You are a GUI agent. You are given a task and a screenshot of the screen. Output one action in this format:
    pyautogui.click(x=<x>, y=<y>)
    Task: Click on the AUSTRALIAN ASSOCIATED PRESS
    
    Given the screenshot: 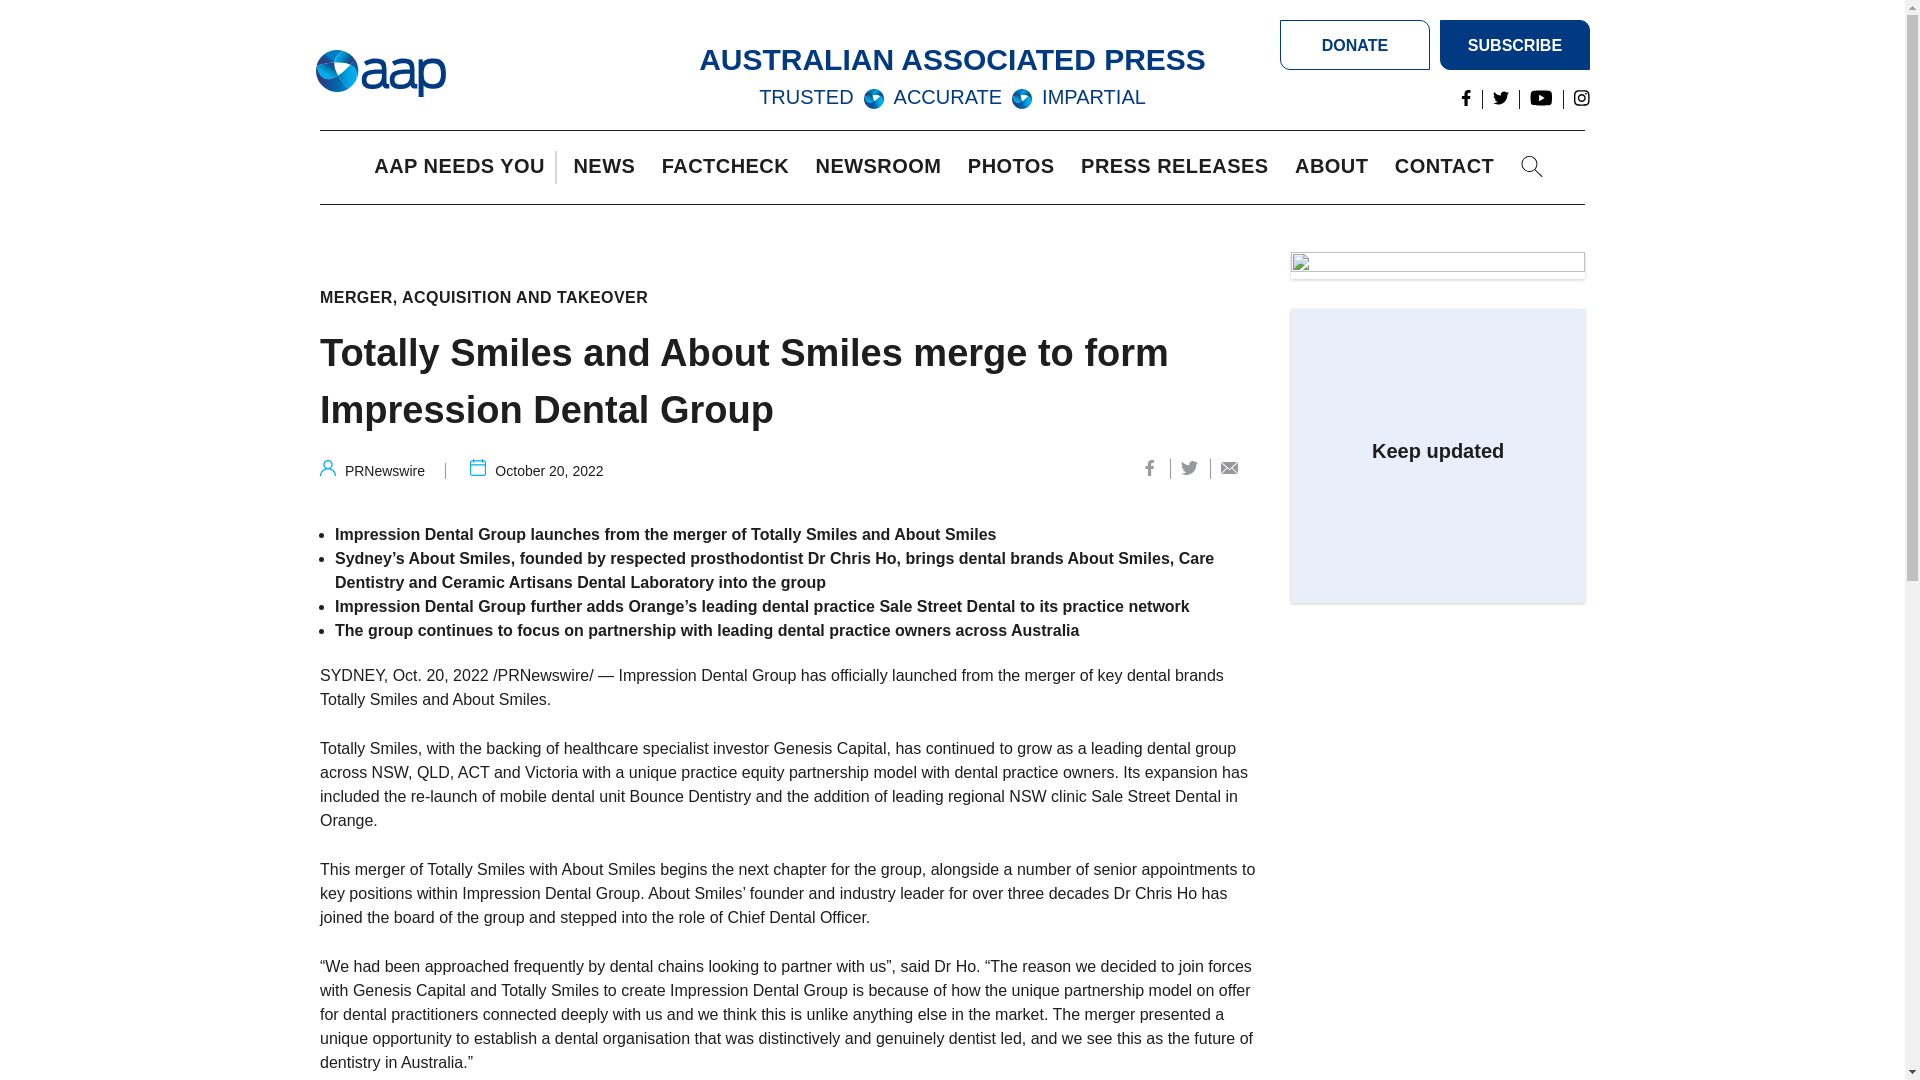 What is the action you would take?
    pyautogui.click(x=952, y=59)
    